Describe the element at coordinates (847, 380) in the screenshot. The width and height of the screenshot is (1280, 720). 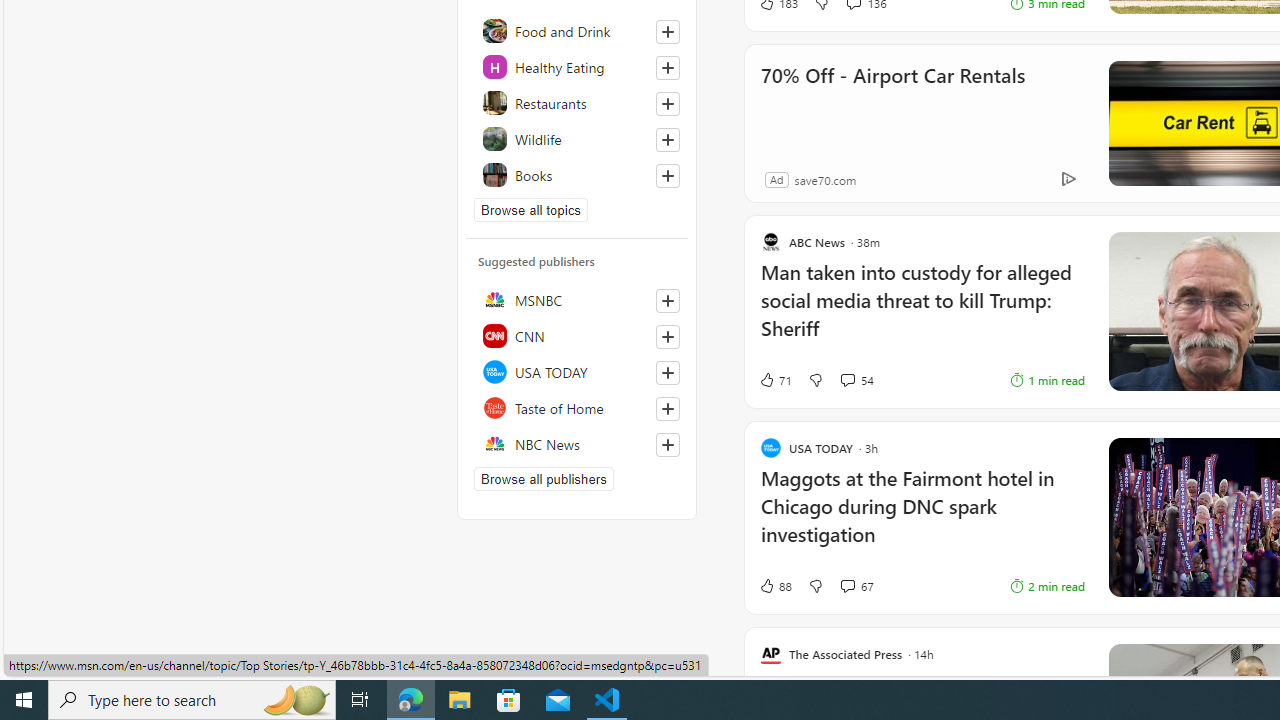
I see `View comments 54 Comment` at that location.